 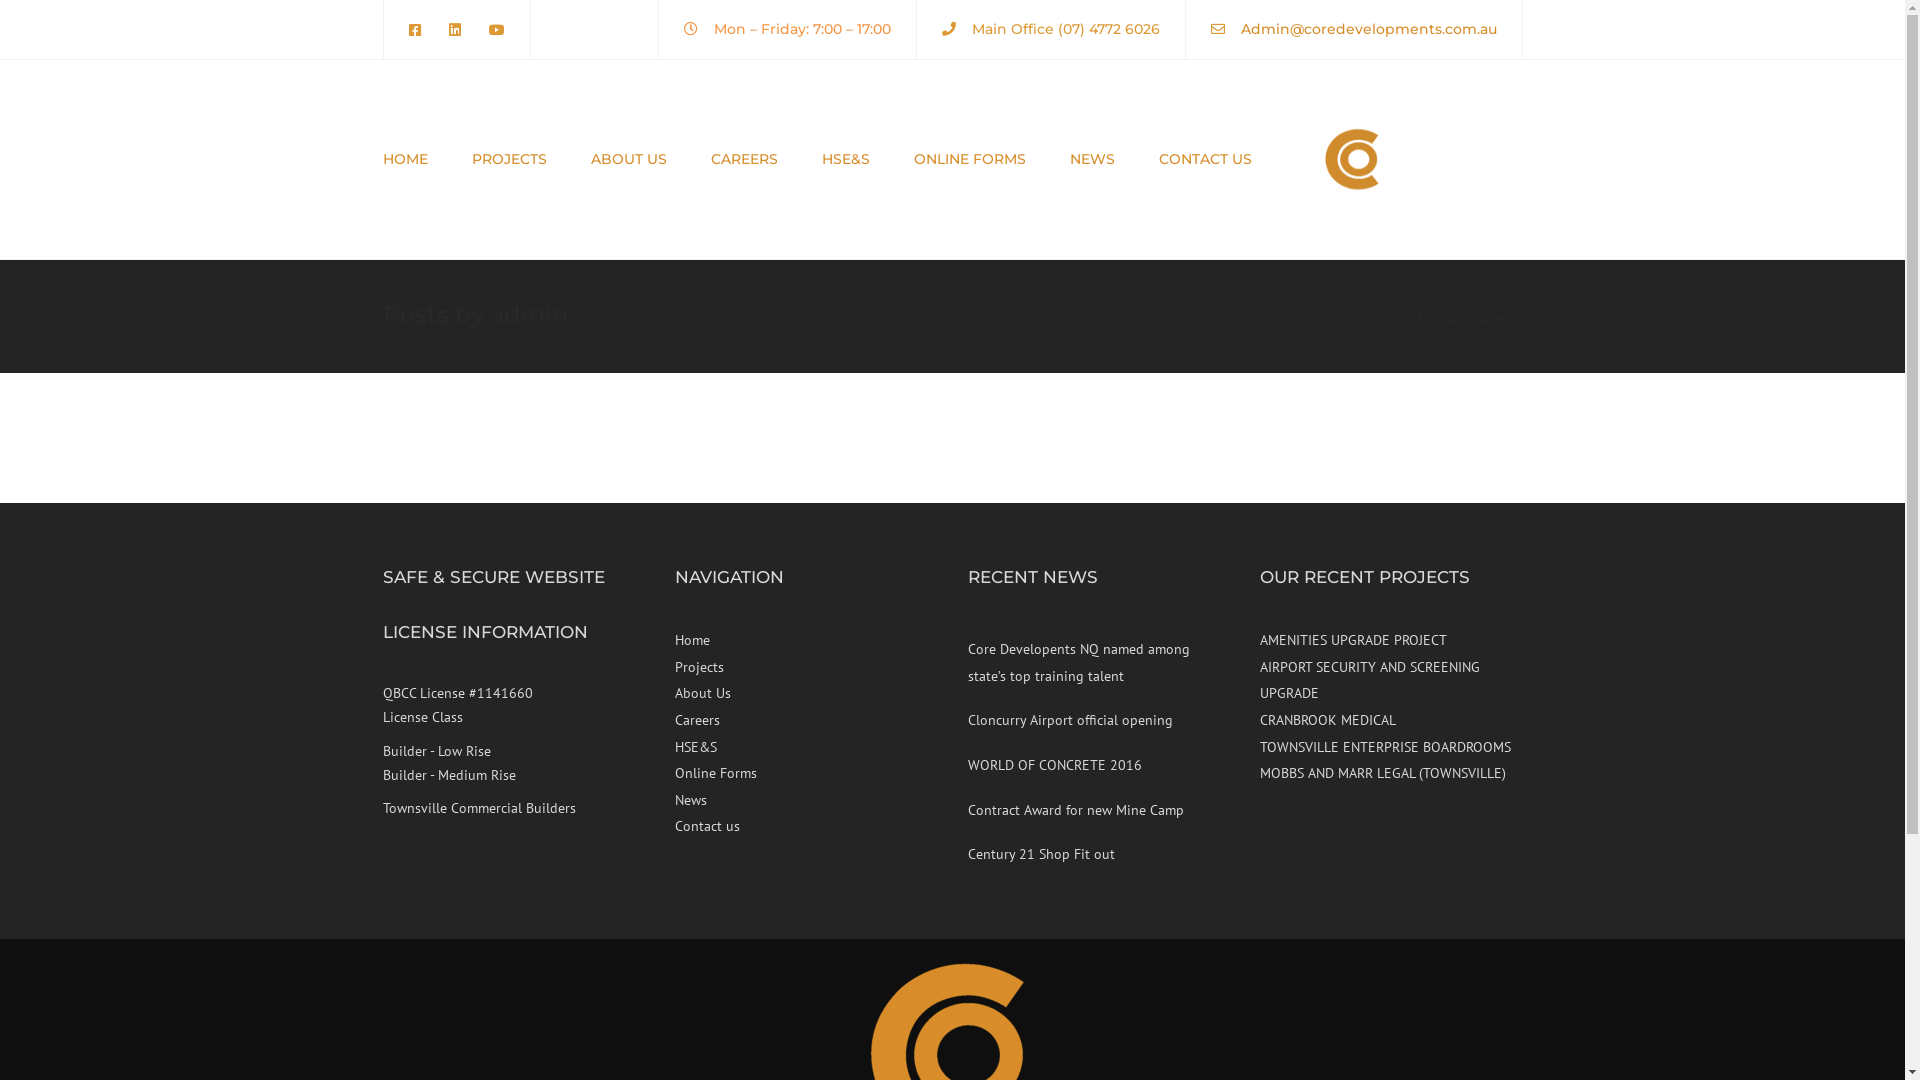 What do you see at coordinates (510, 160) in the screenshot?
I see `PROJECTS` at bounding box center [510, 160].